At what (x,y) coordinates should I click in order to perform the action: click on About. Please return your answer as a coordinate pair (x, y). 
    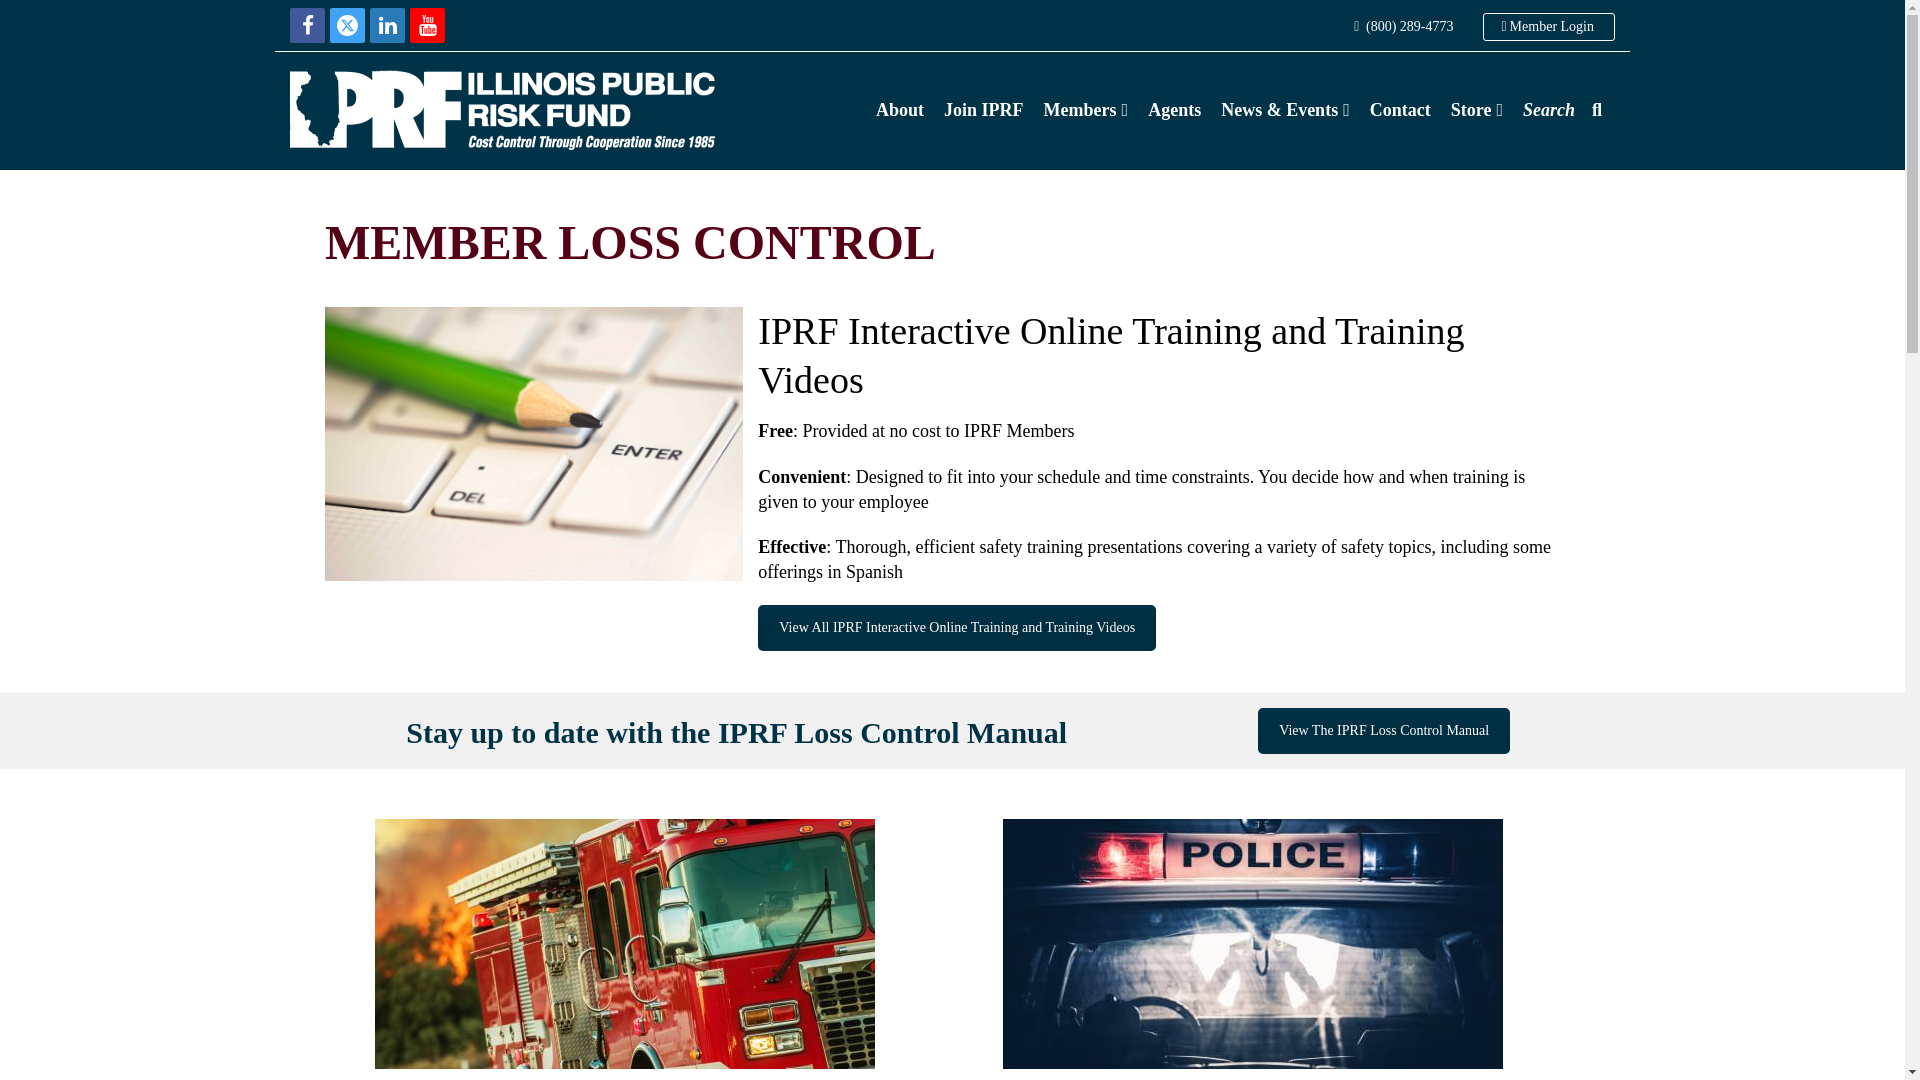
    Looking at the image, I should click on (899, 110).